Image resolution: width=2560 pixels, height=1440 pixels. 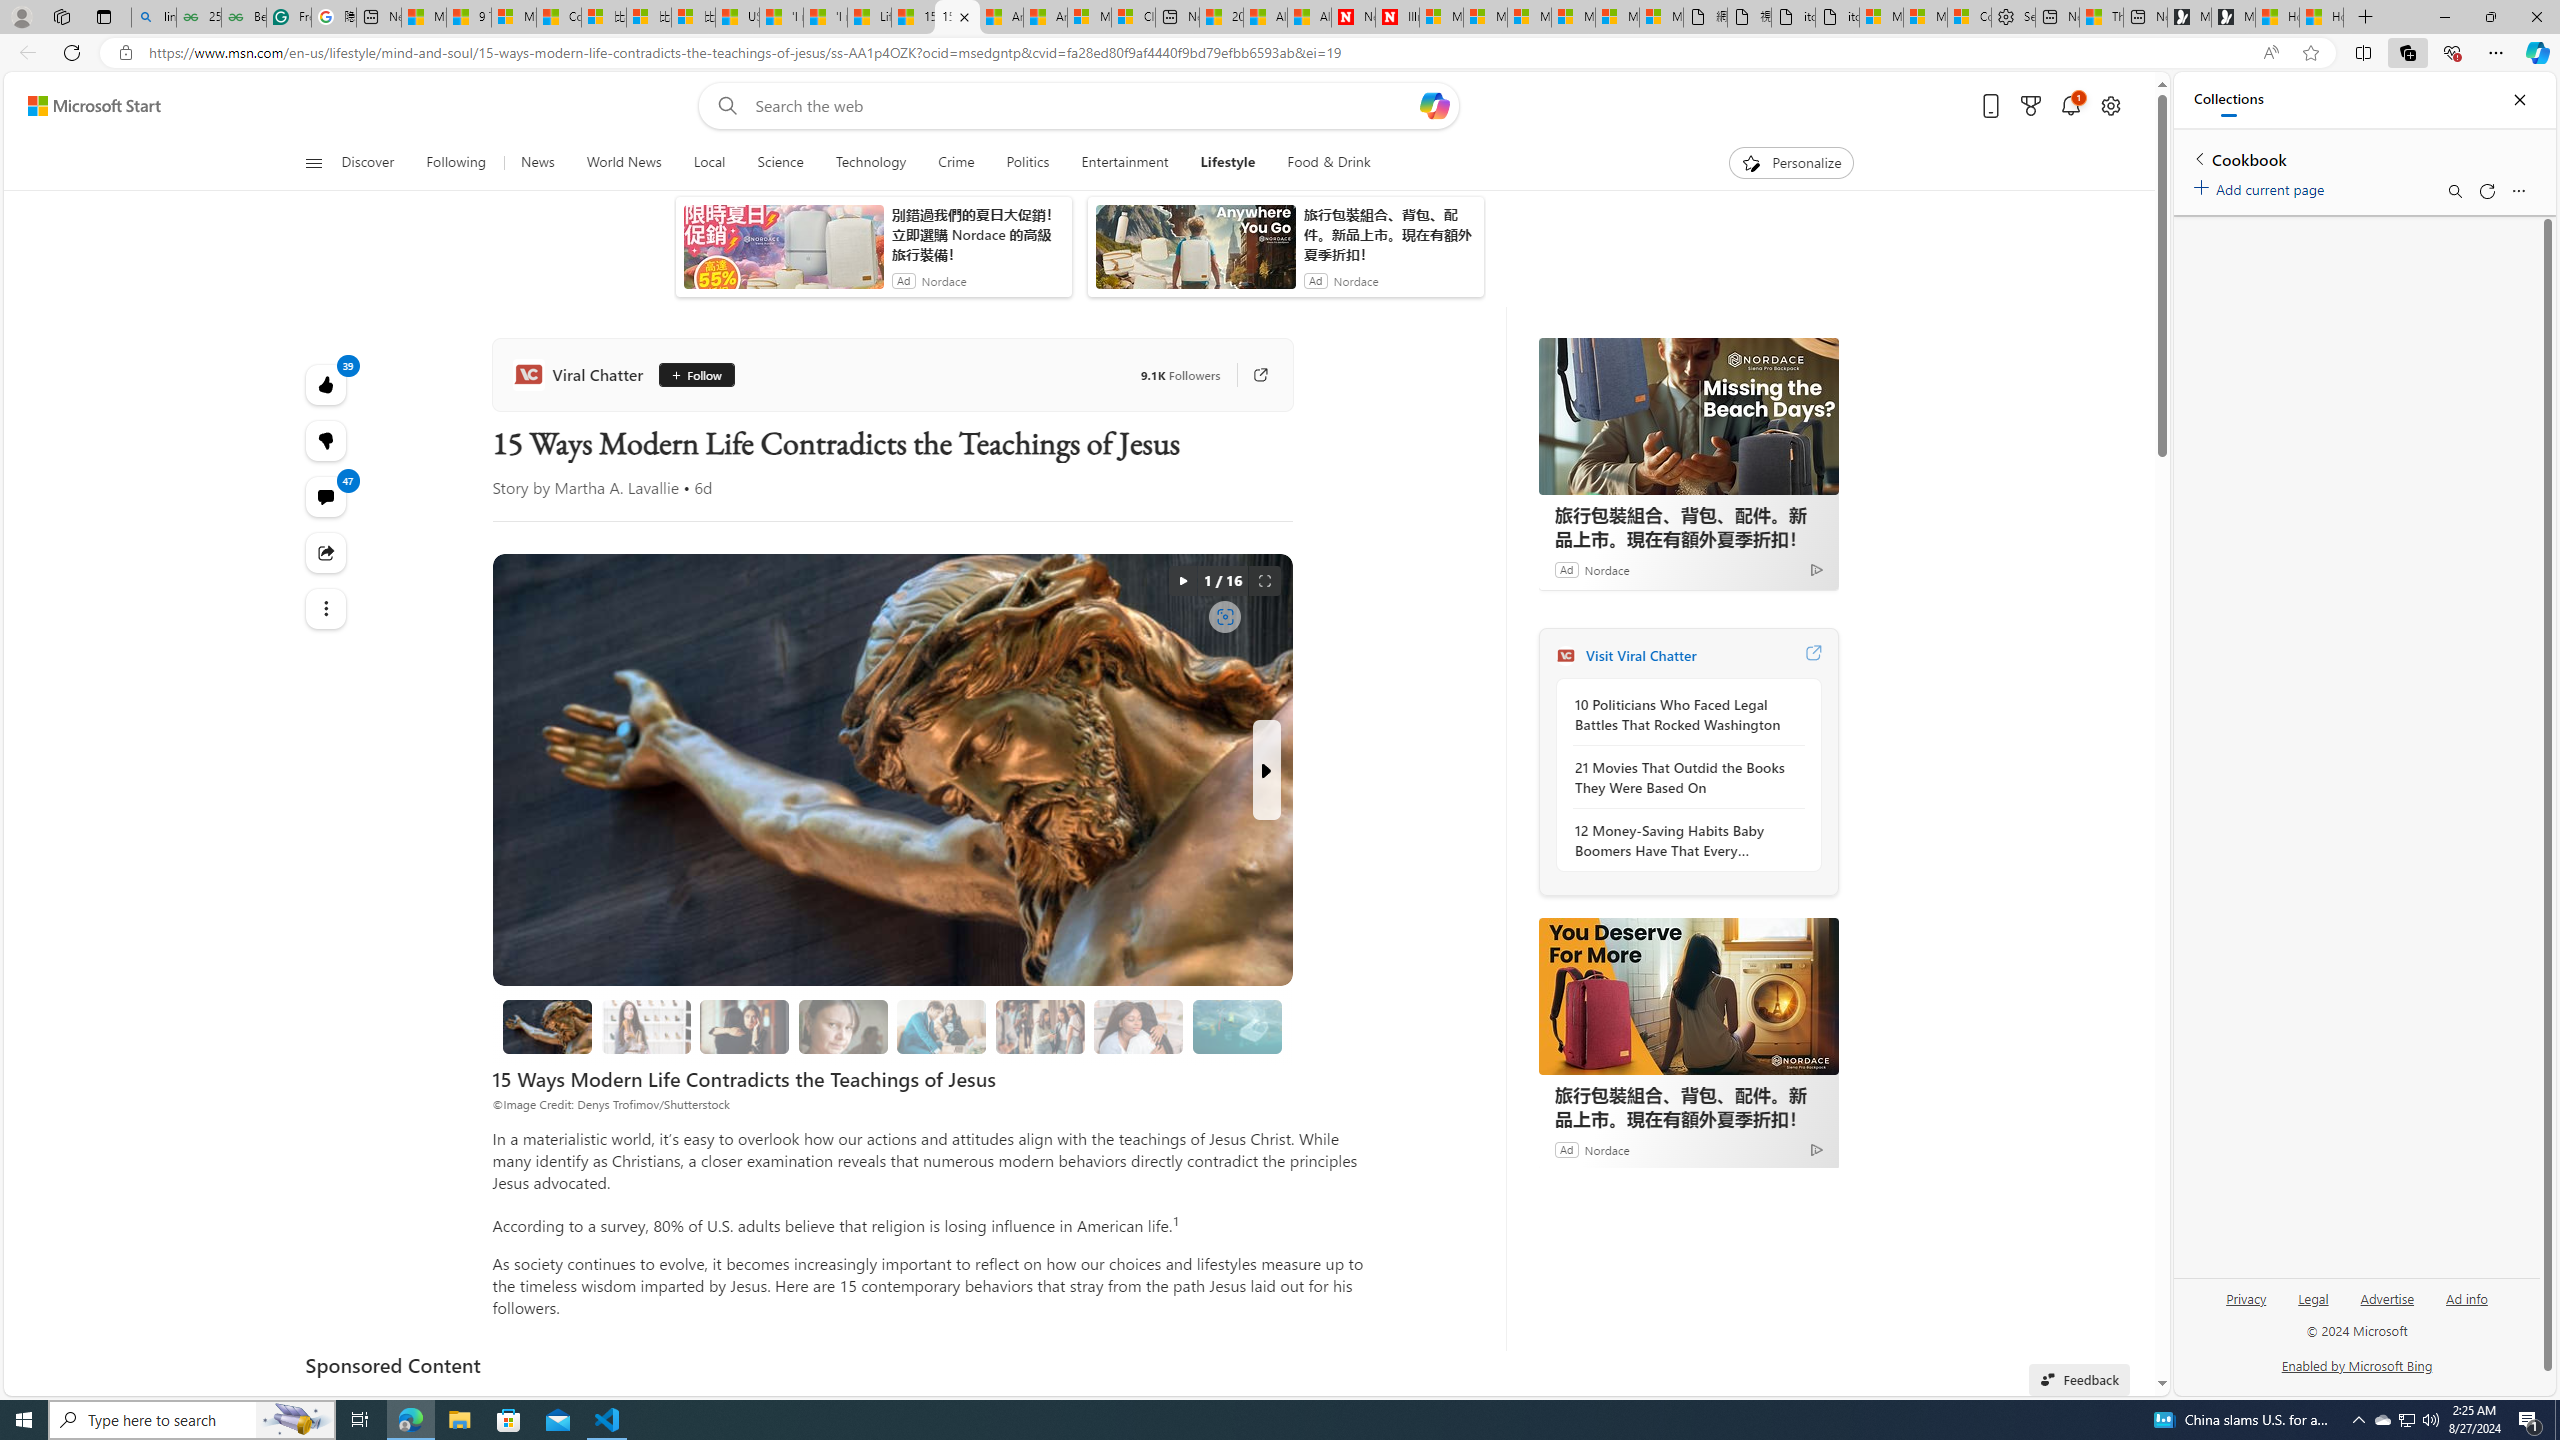 I want to click on New Tab, so click(x=2366, y=17).